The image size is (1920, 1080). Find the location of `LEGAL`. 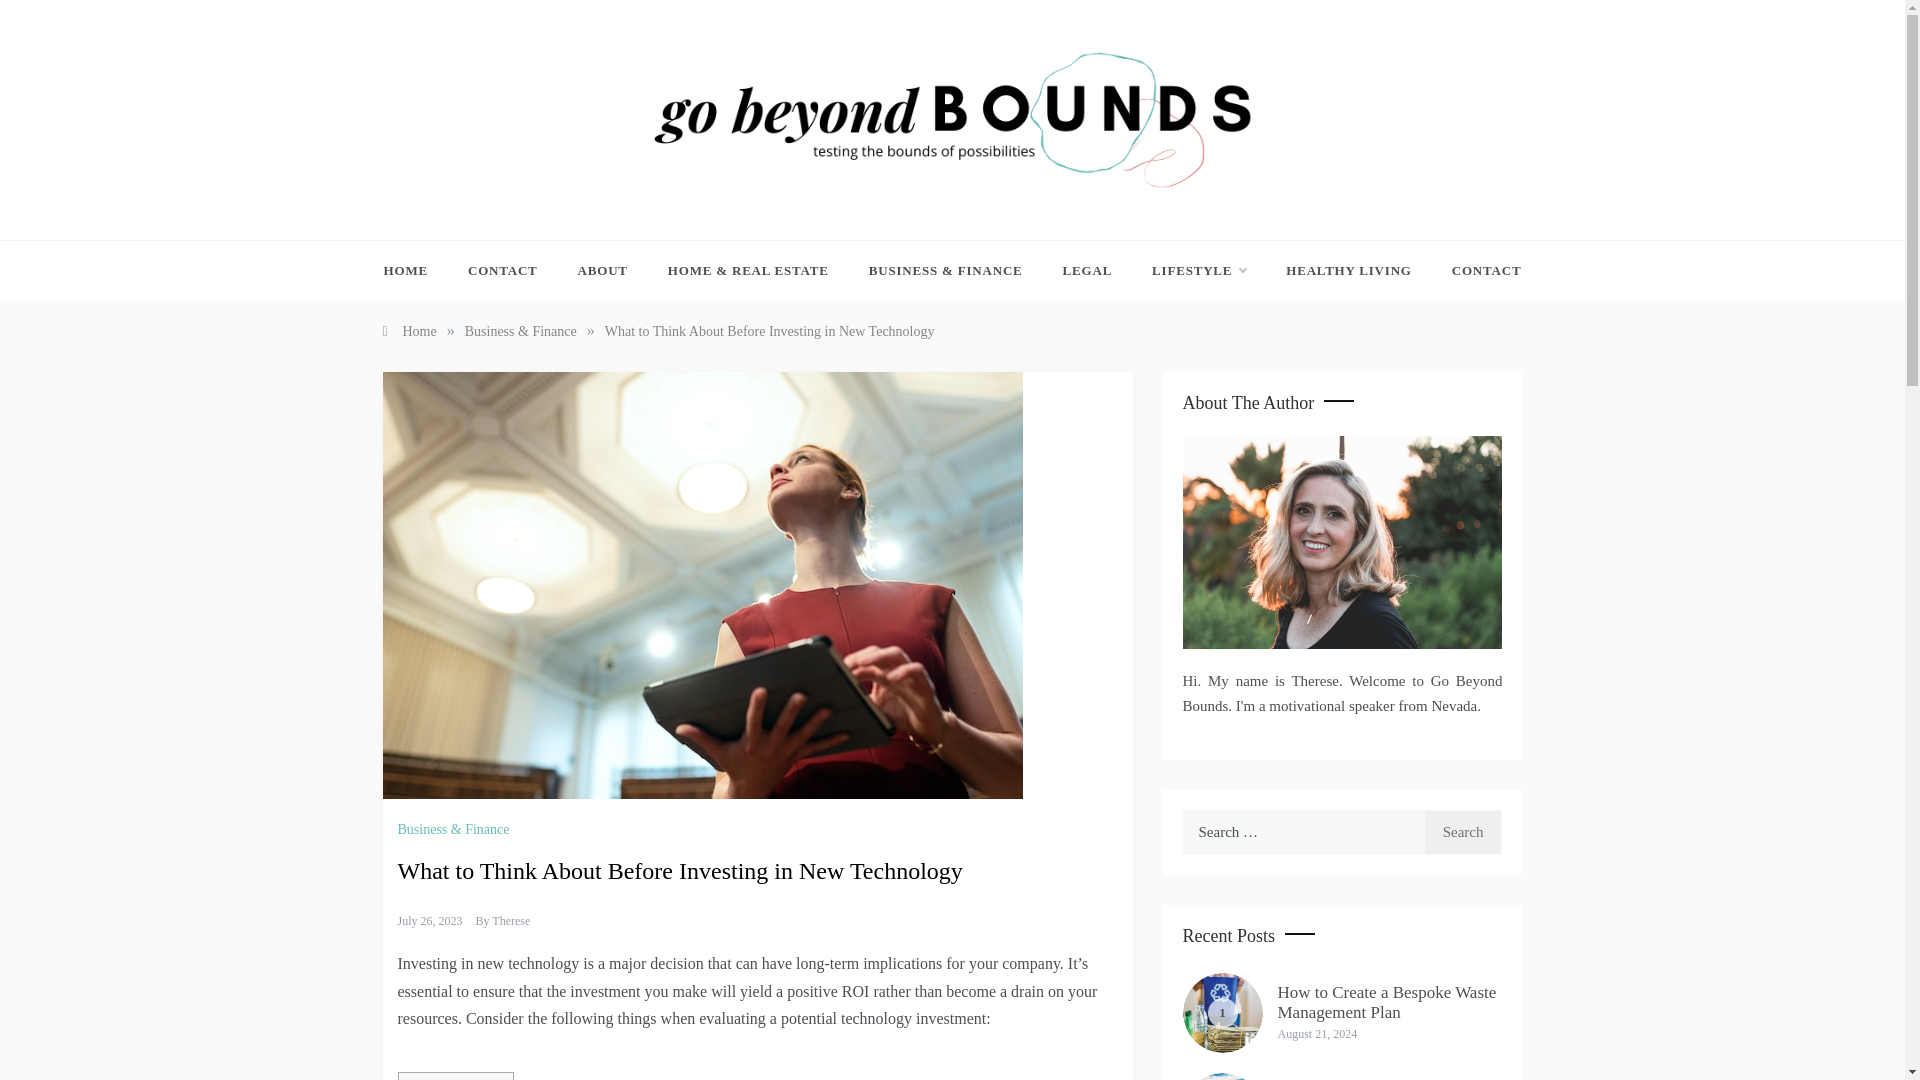

LEGAL is located at coordinates (1087, 270).